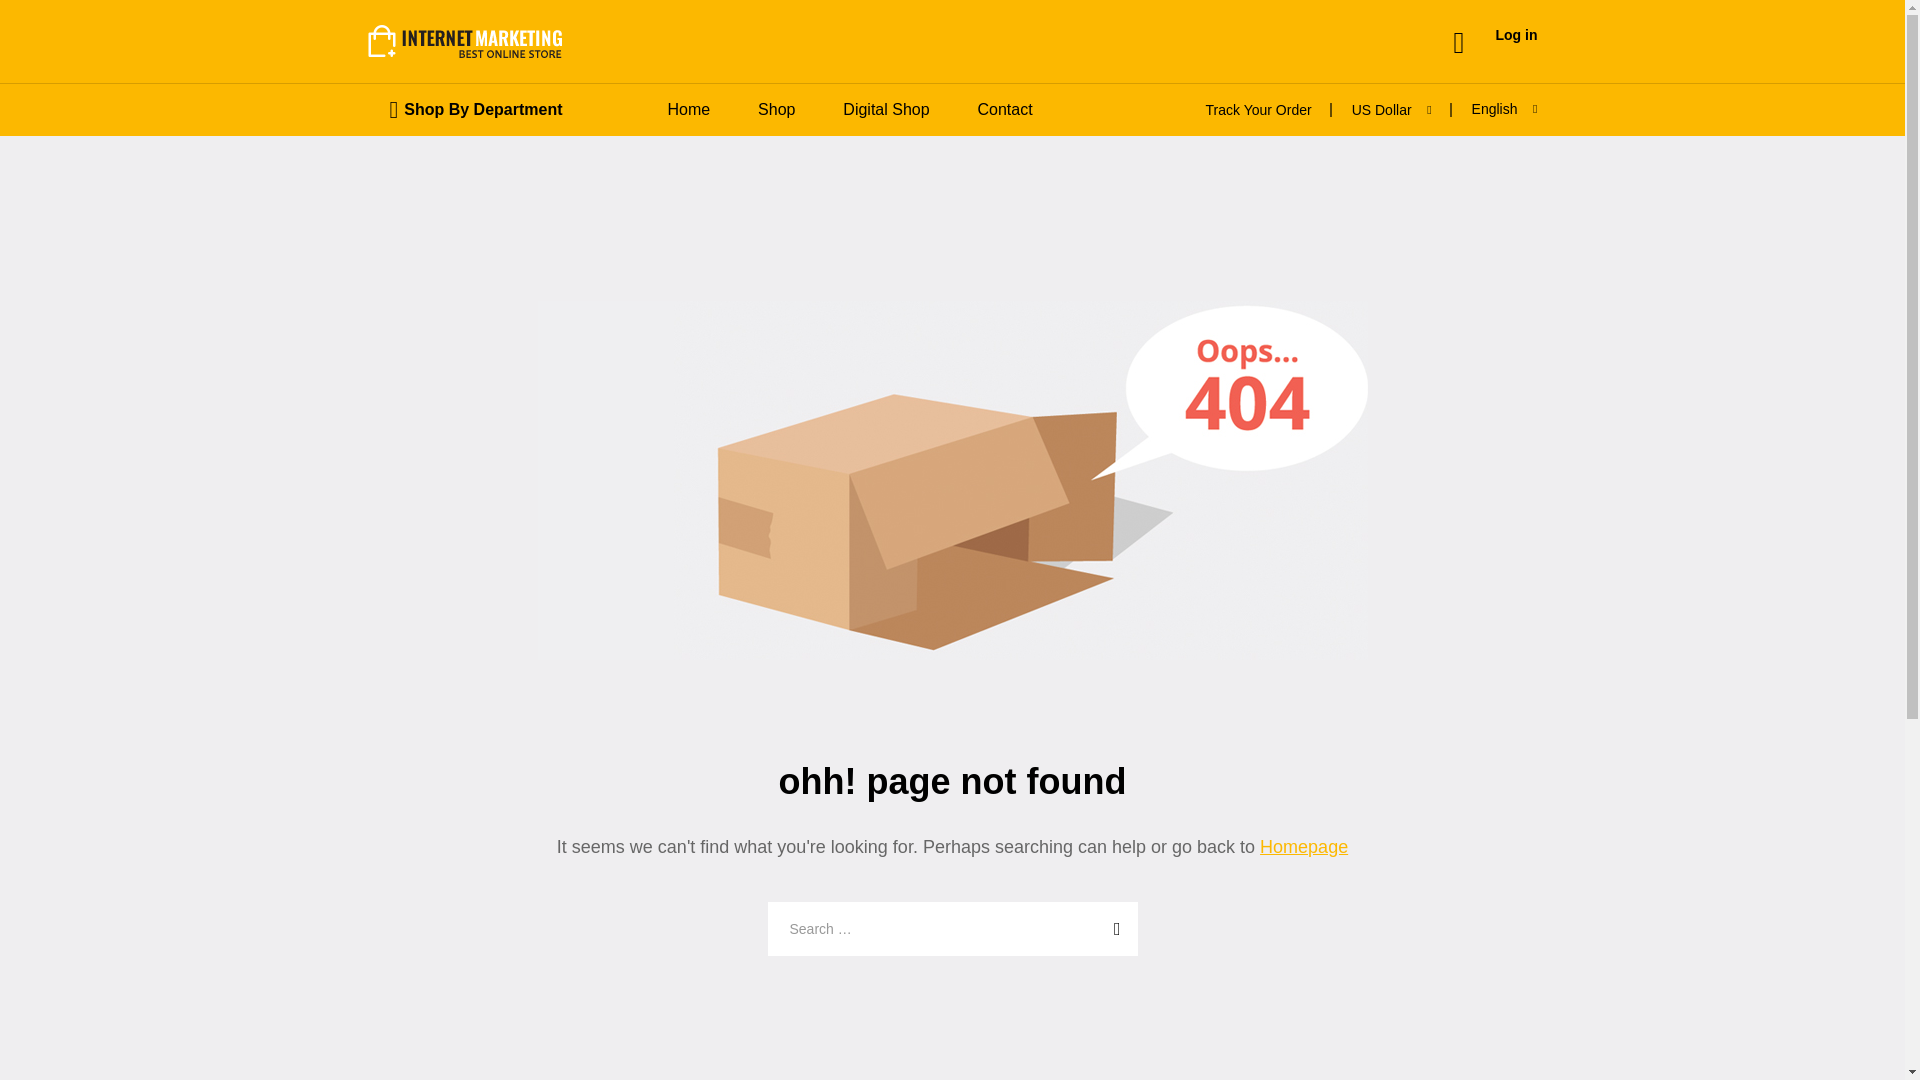 The image size is (1920, 1080). What do you see at coordinates (776, 109) in the screenshot?
I see `Shop` at bounding box center [776, 109].